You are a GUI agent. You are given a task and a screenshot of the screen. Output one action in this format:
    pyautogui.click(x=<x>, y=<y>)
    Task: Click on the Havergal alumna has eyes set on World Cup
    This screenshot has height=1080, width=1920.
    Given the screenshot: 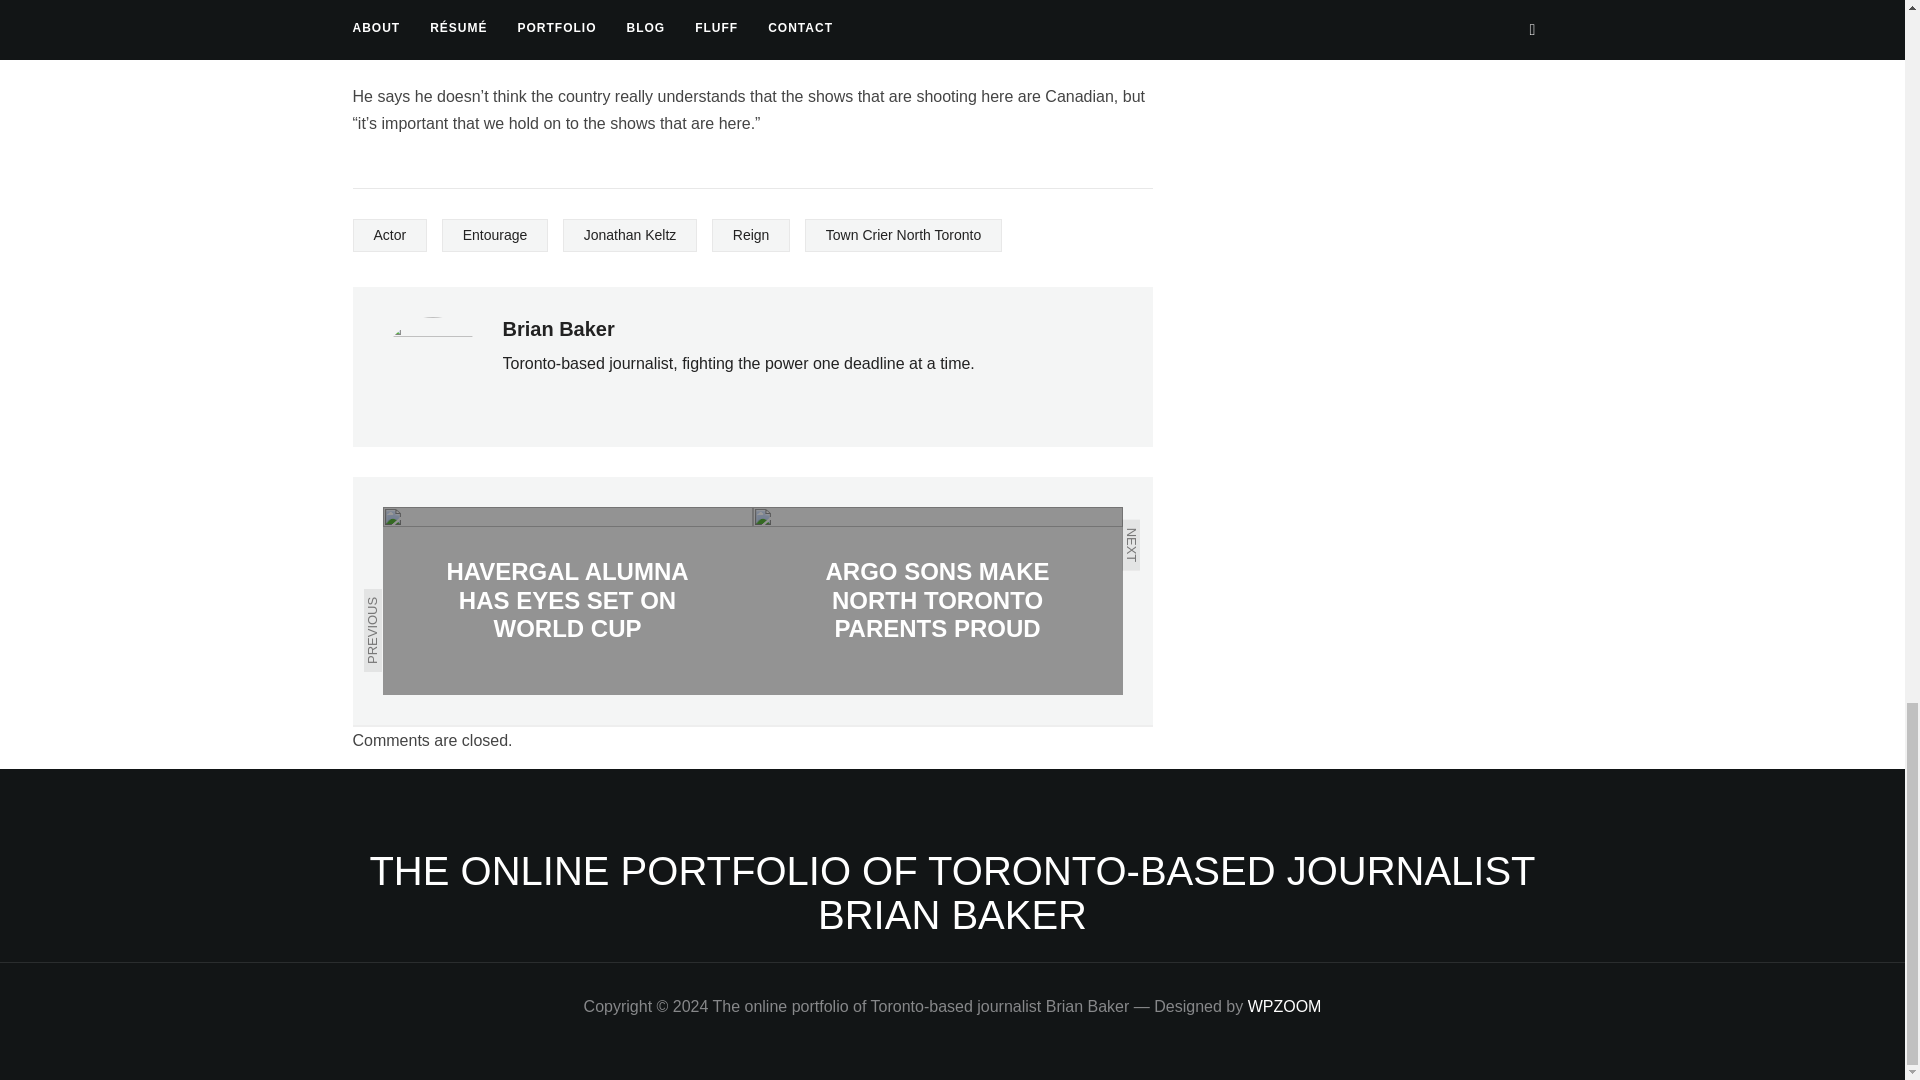 What is the action you would take?
    pyautogui.click(x=567, y=600)
    